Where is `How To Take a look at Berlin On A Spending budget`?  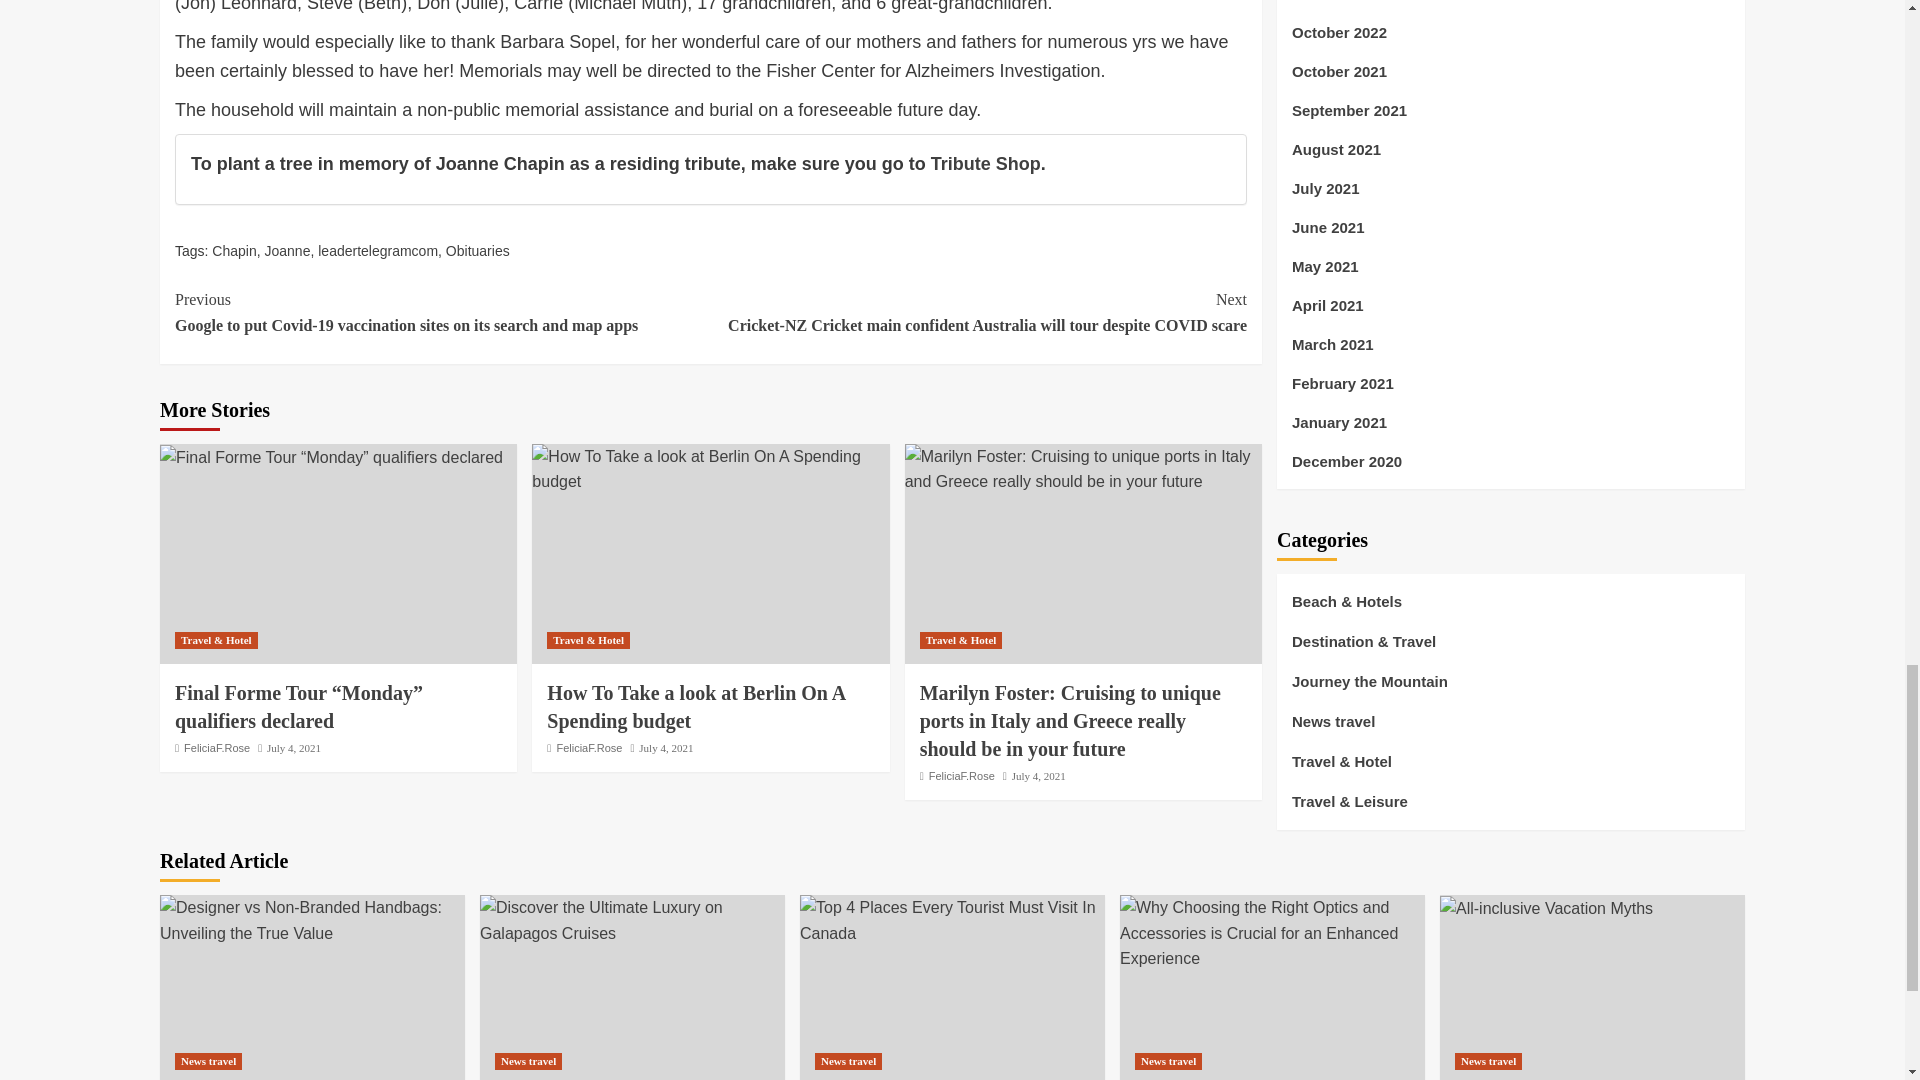
How To Take a look at Berlin On A Spending budget is located at coordinates (710, 468).